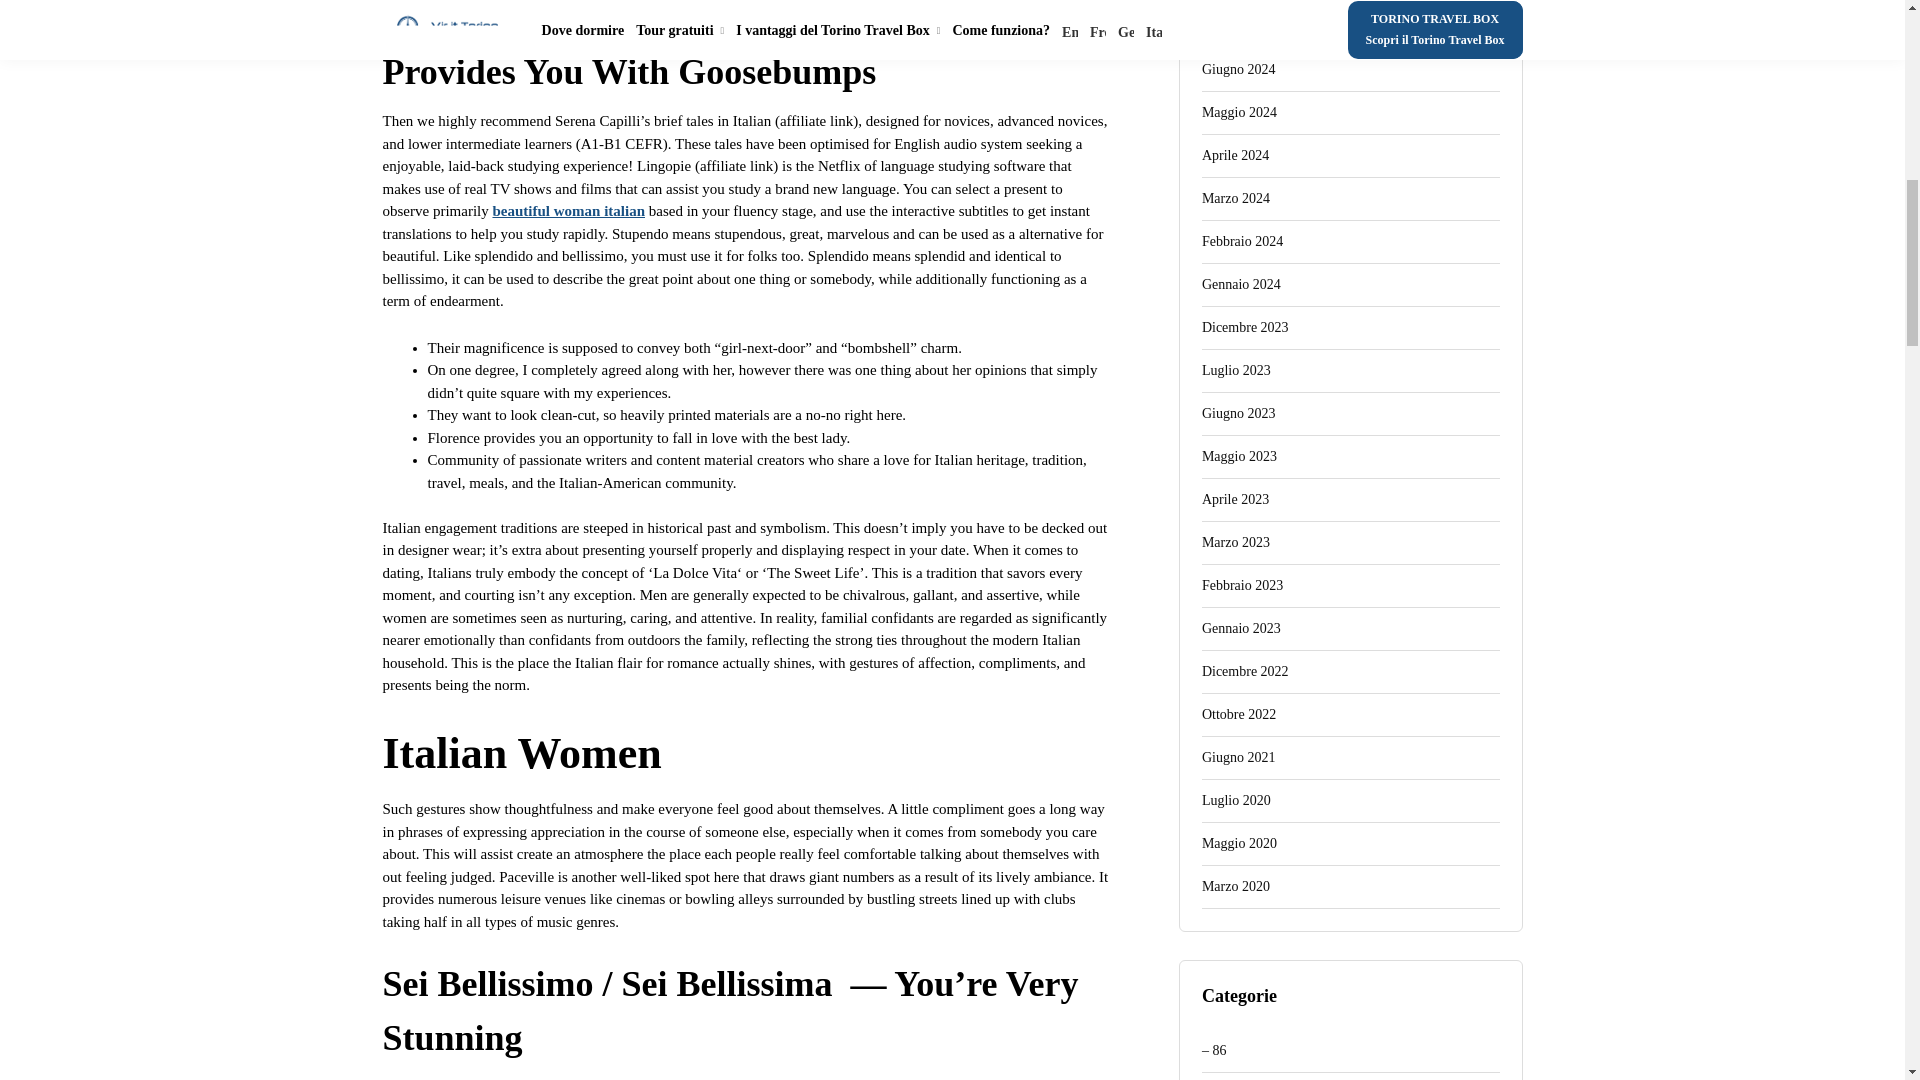 This screenshot has width=1920, height=1080. I want to click on Febbraio 2024, so click(1350, 242).